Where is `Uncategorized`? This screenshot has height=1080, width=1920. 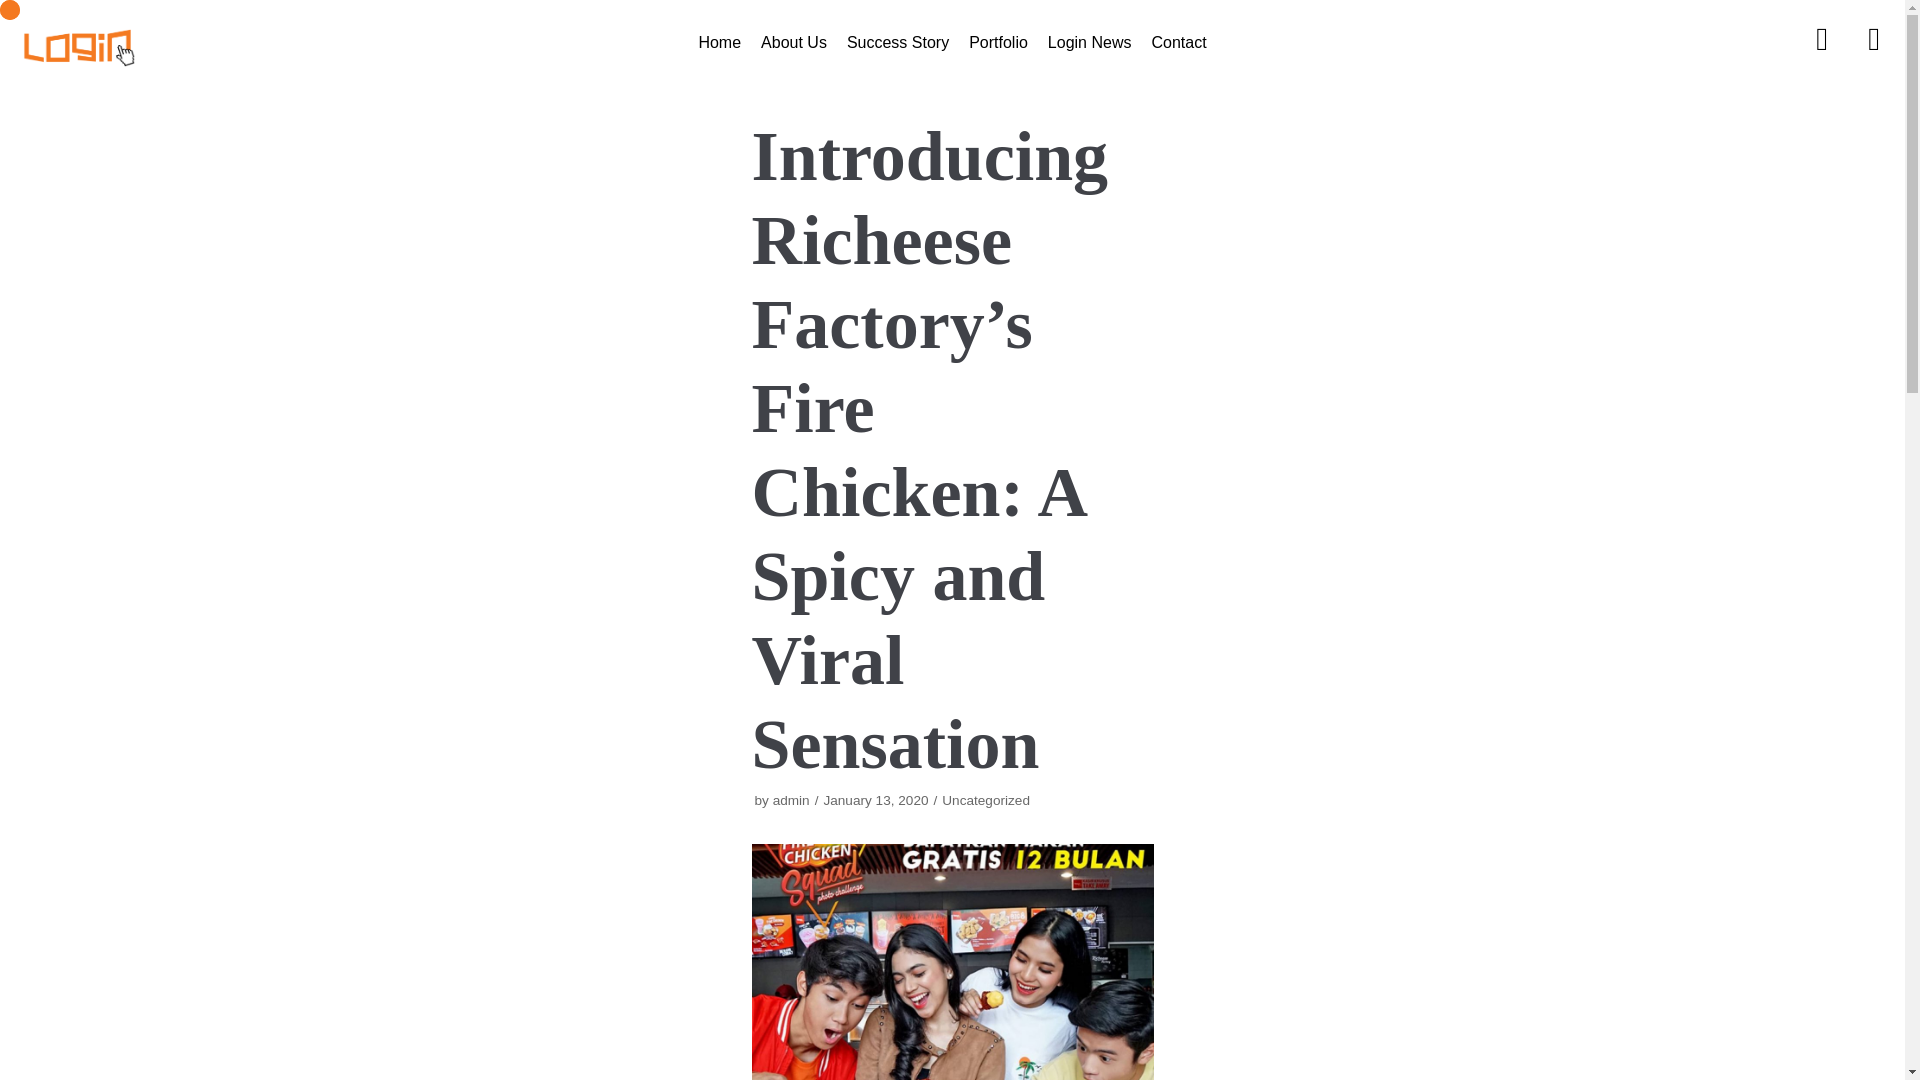 Uncategorized is located at coordinates (986, 800).